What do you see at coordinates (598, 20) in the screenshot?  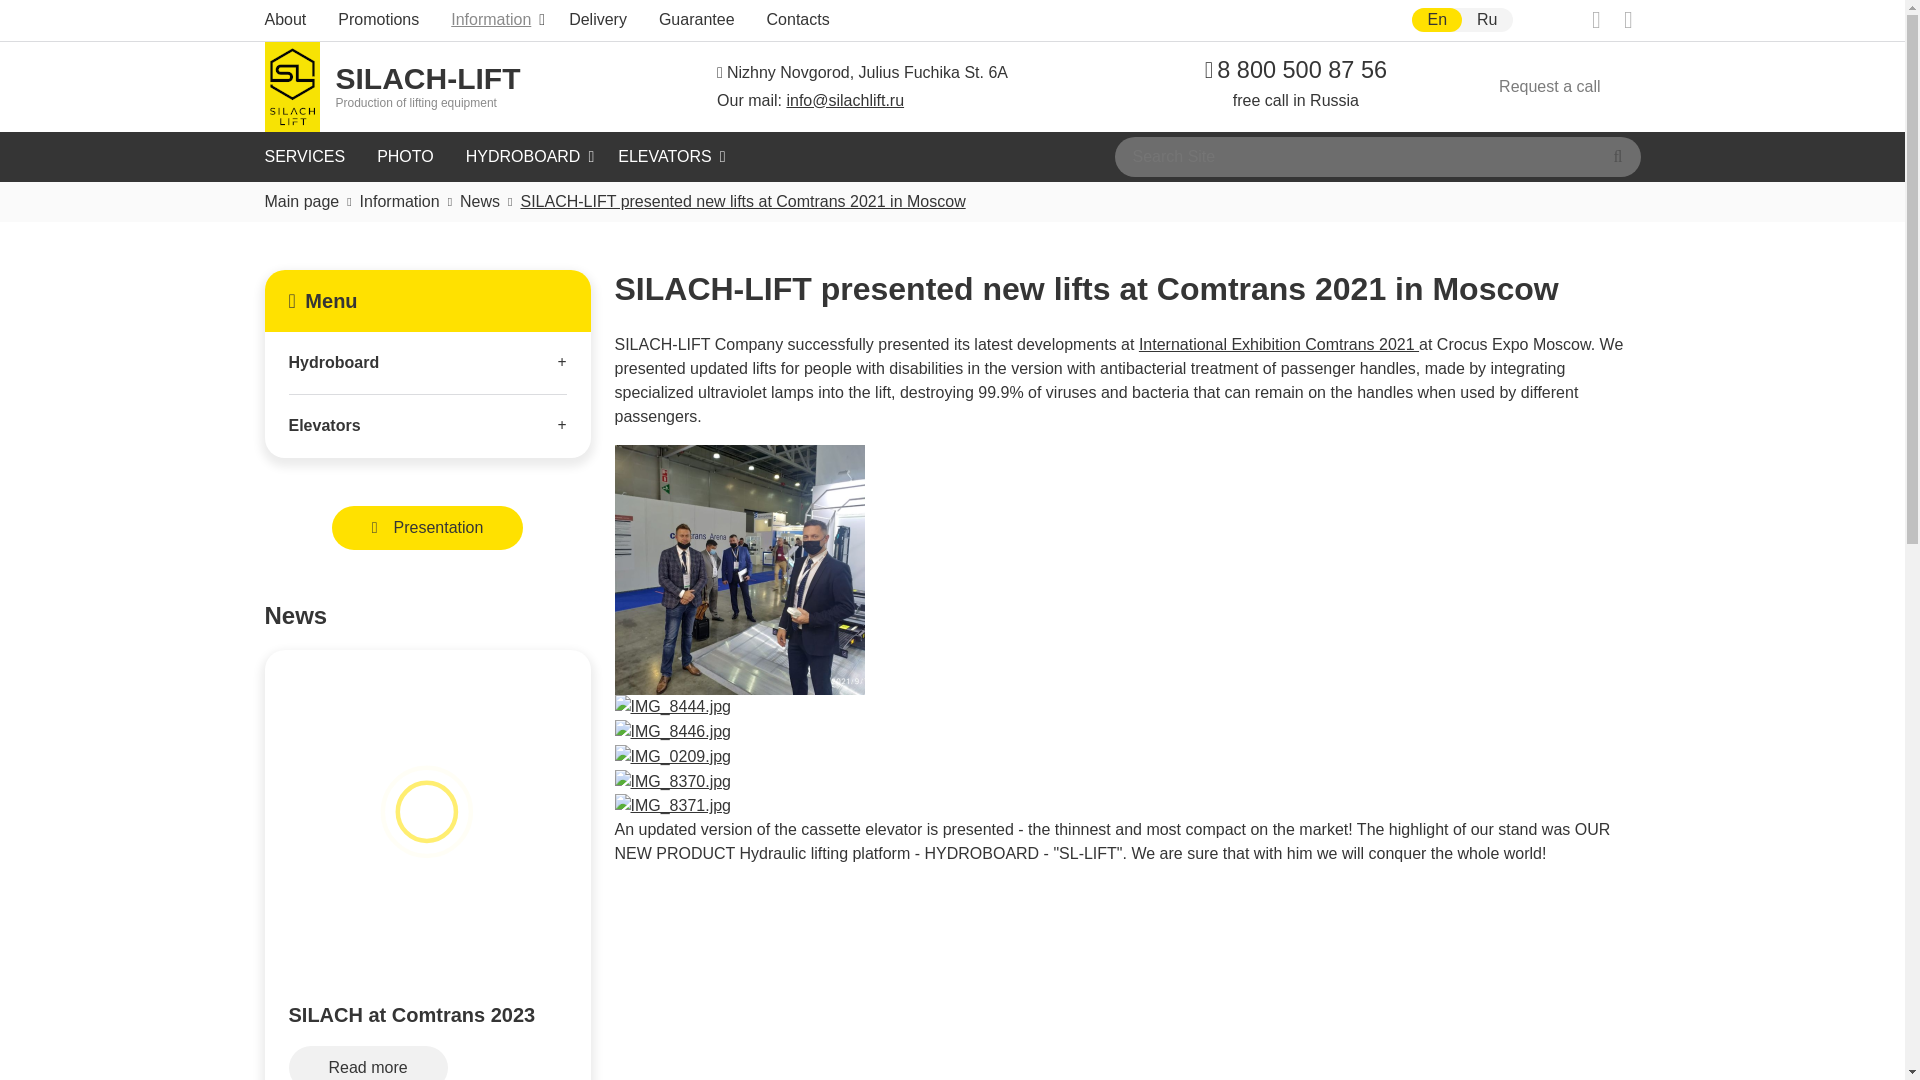 I see `Promotions` at bounding box center [598, 20].